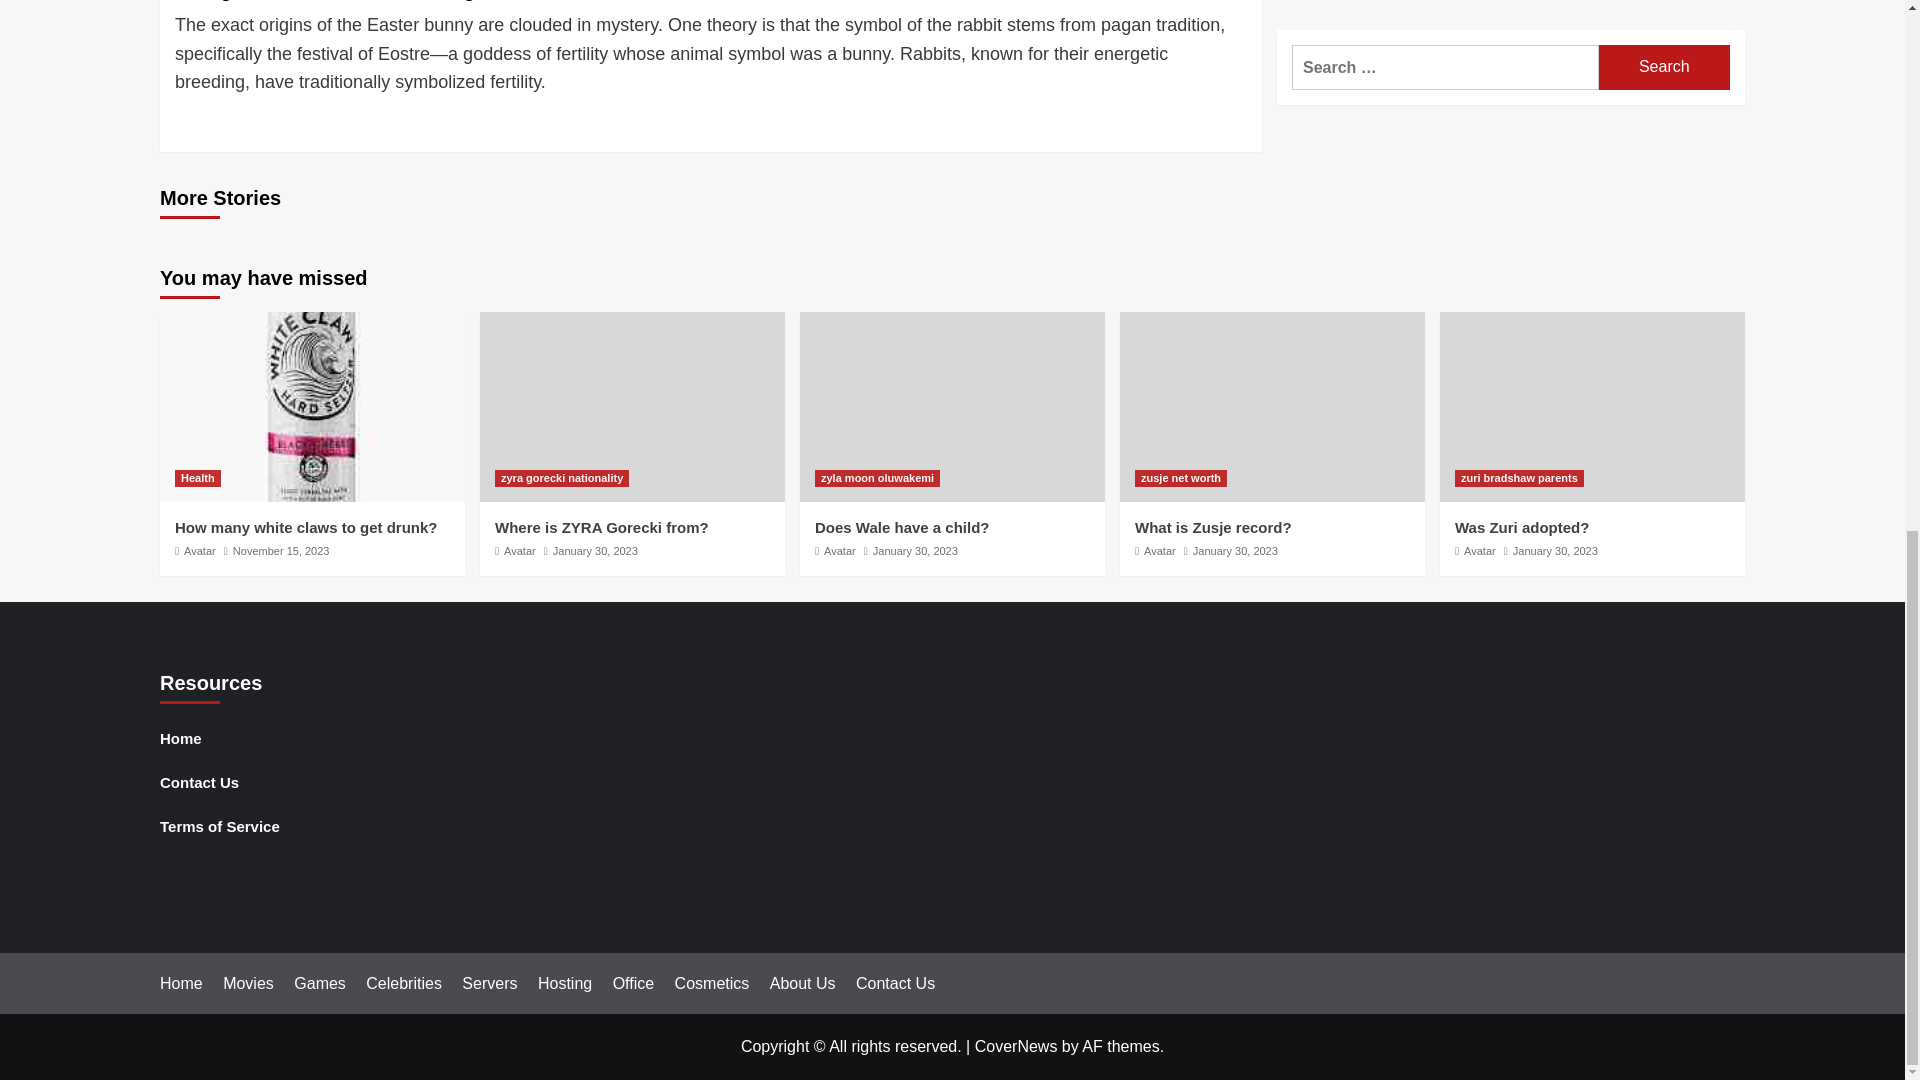 This screenshot has height=1080, width=1920. I want to click on Health, so click(197, 478).